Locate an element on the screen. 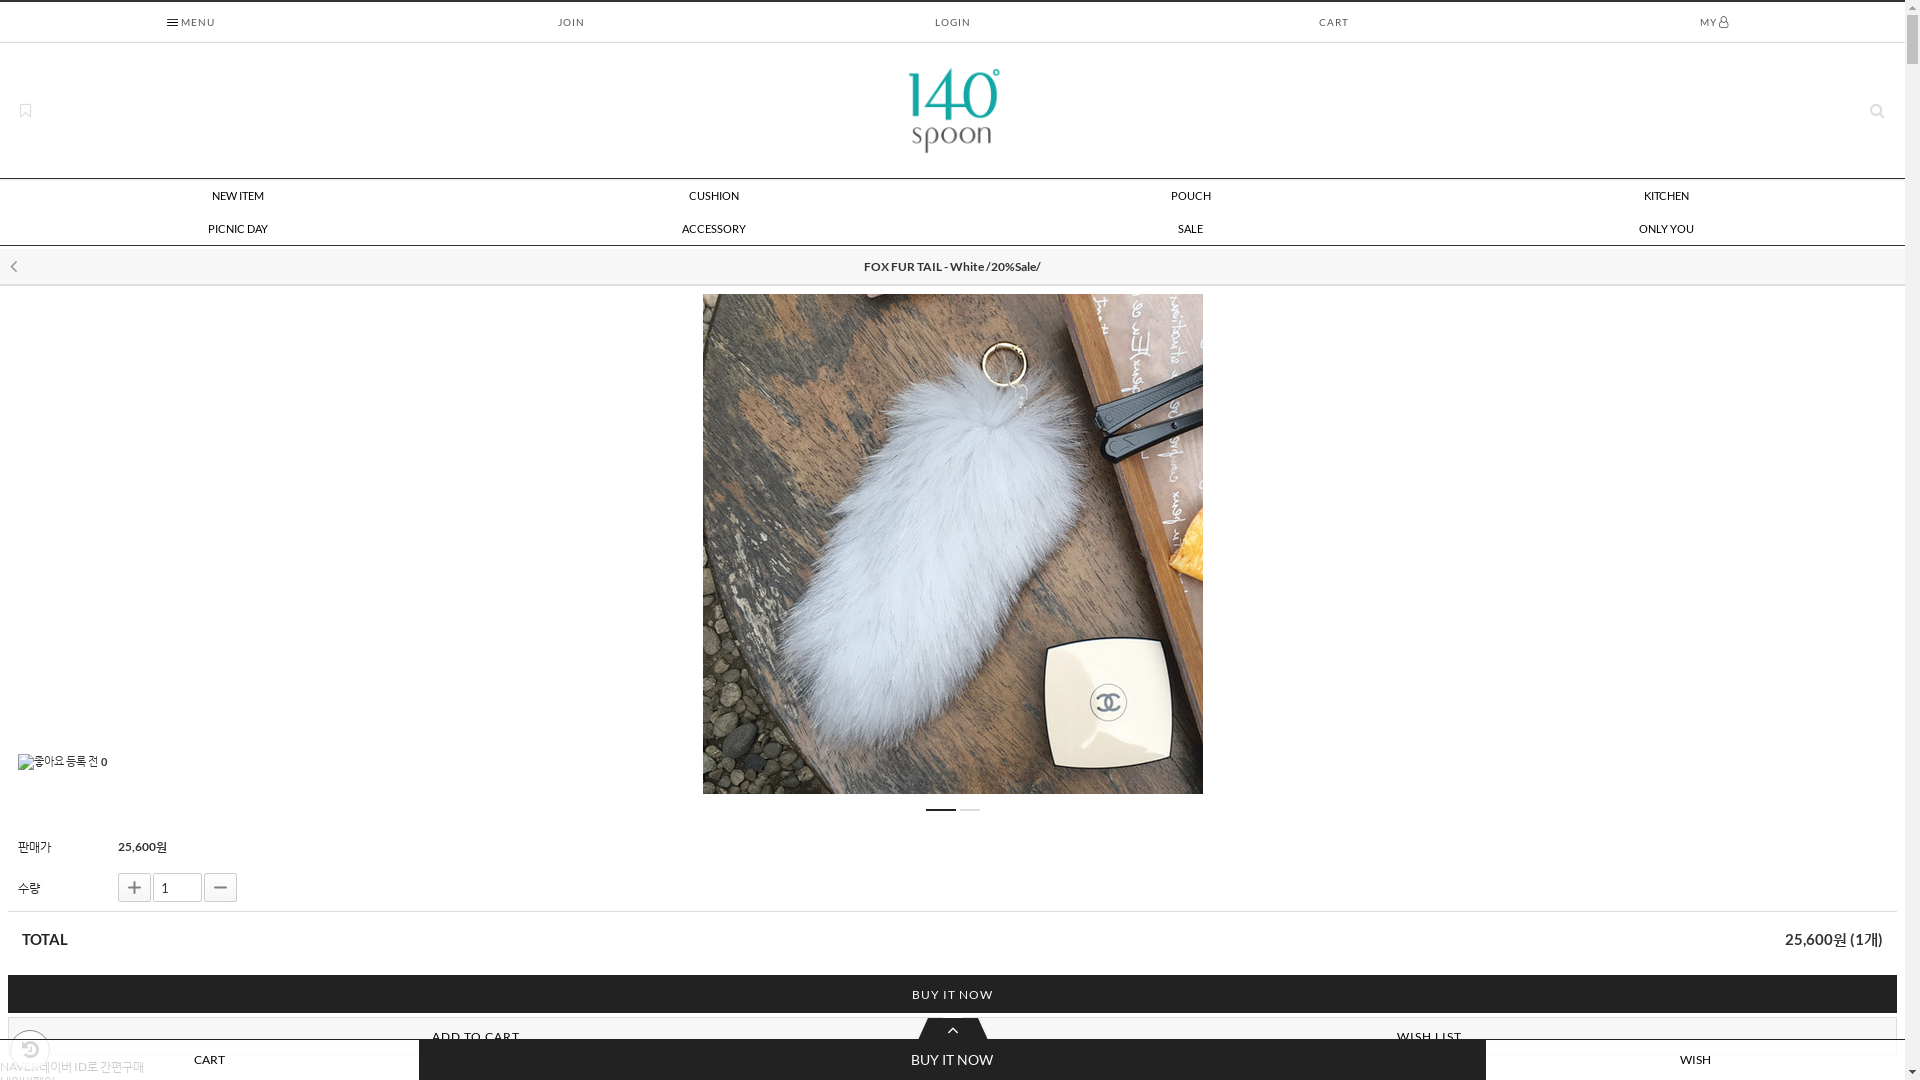 This screenshot has height=1080, width=1920. CUSHION is located at coordinates (714, 196).